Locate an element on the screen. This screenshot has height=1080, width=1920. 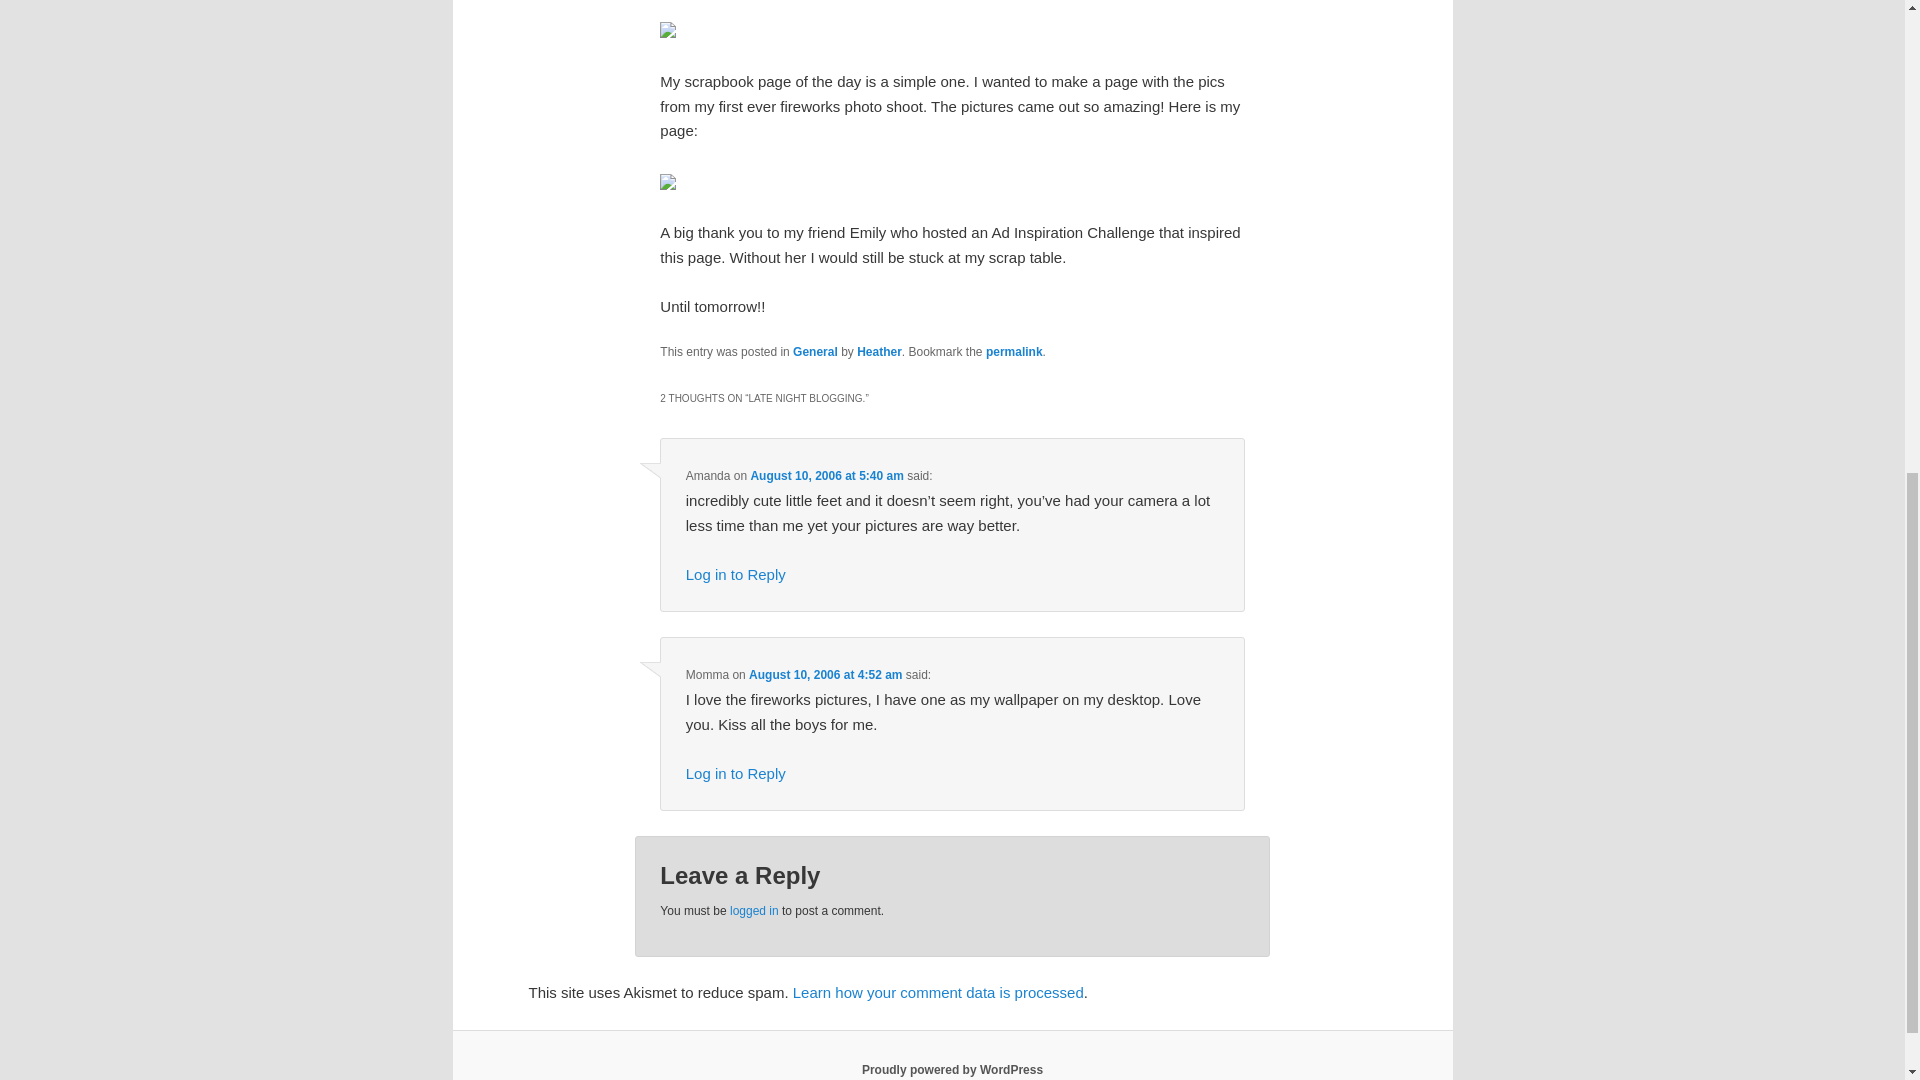
August 10, 2006 at 4:52 am is located at coordinates (825, 674).